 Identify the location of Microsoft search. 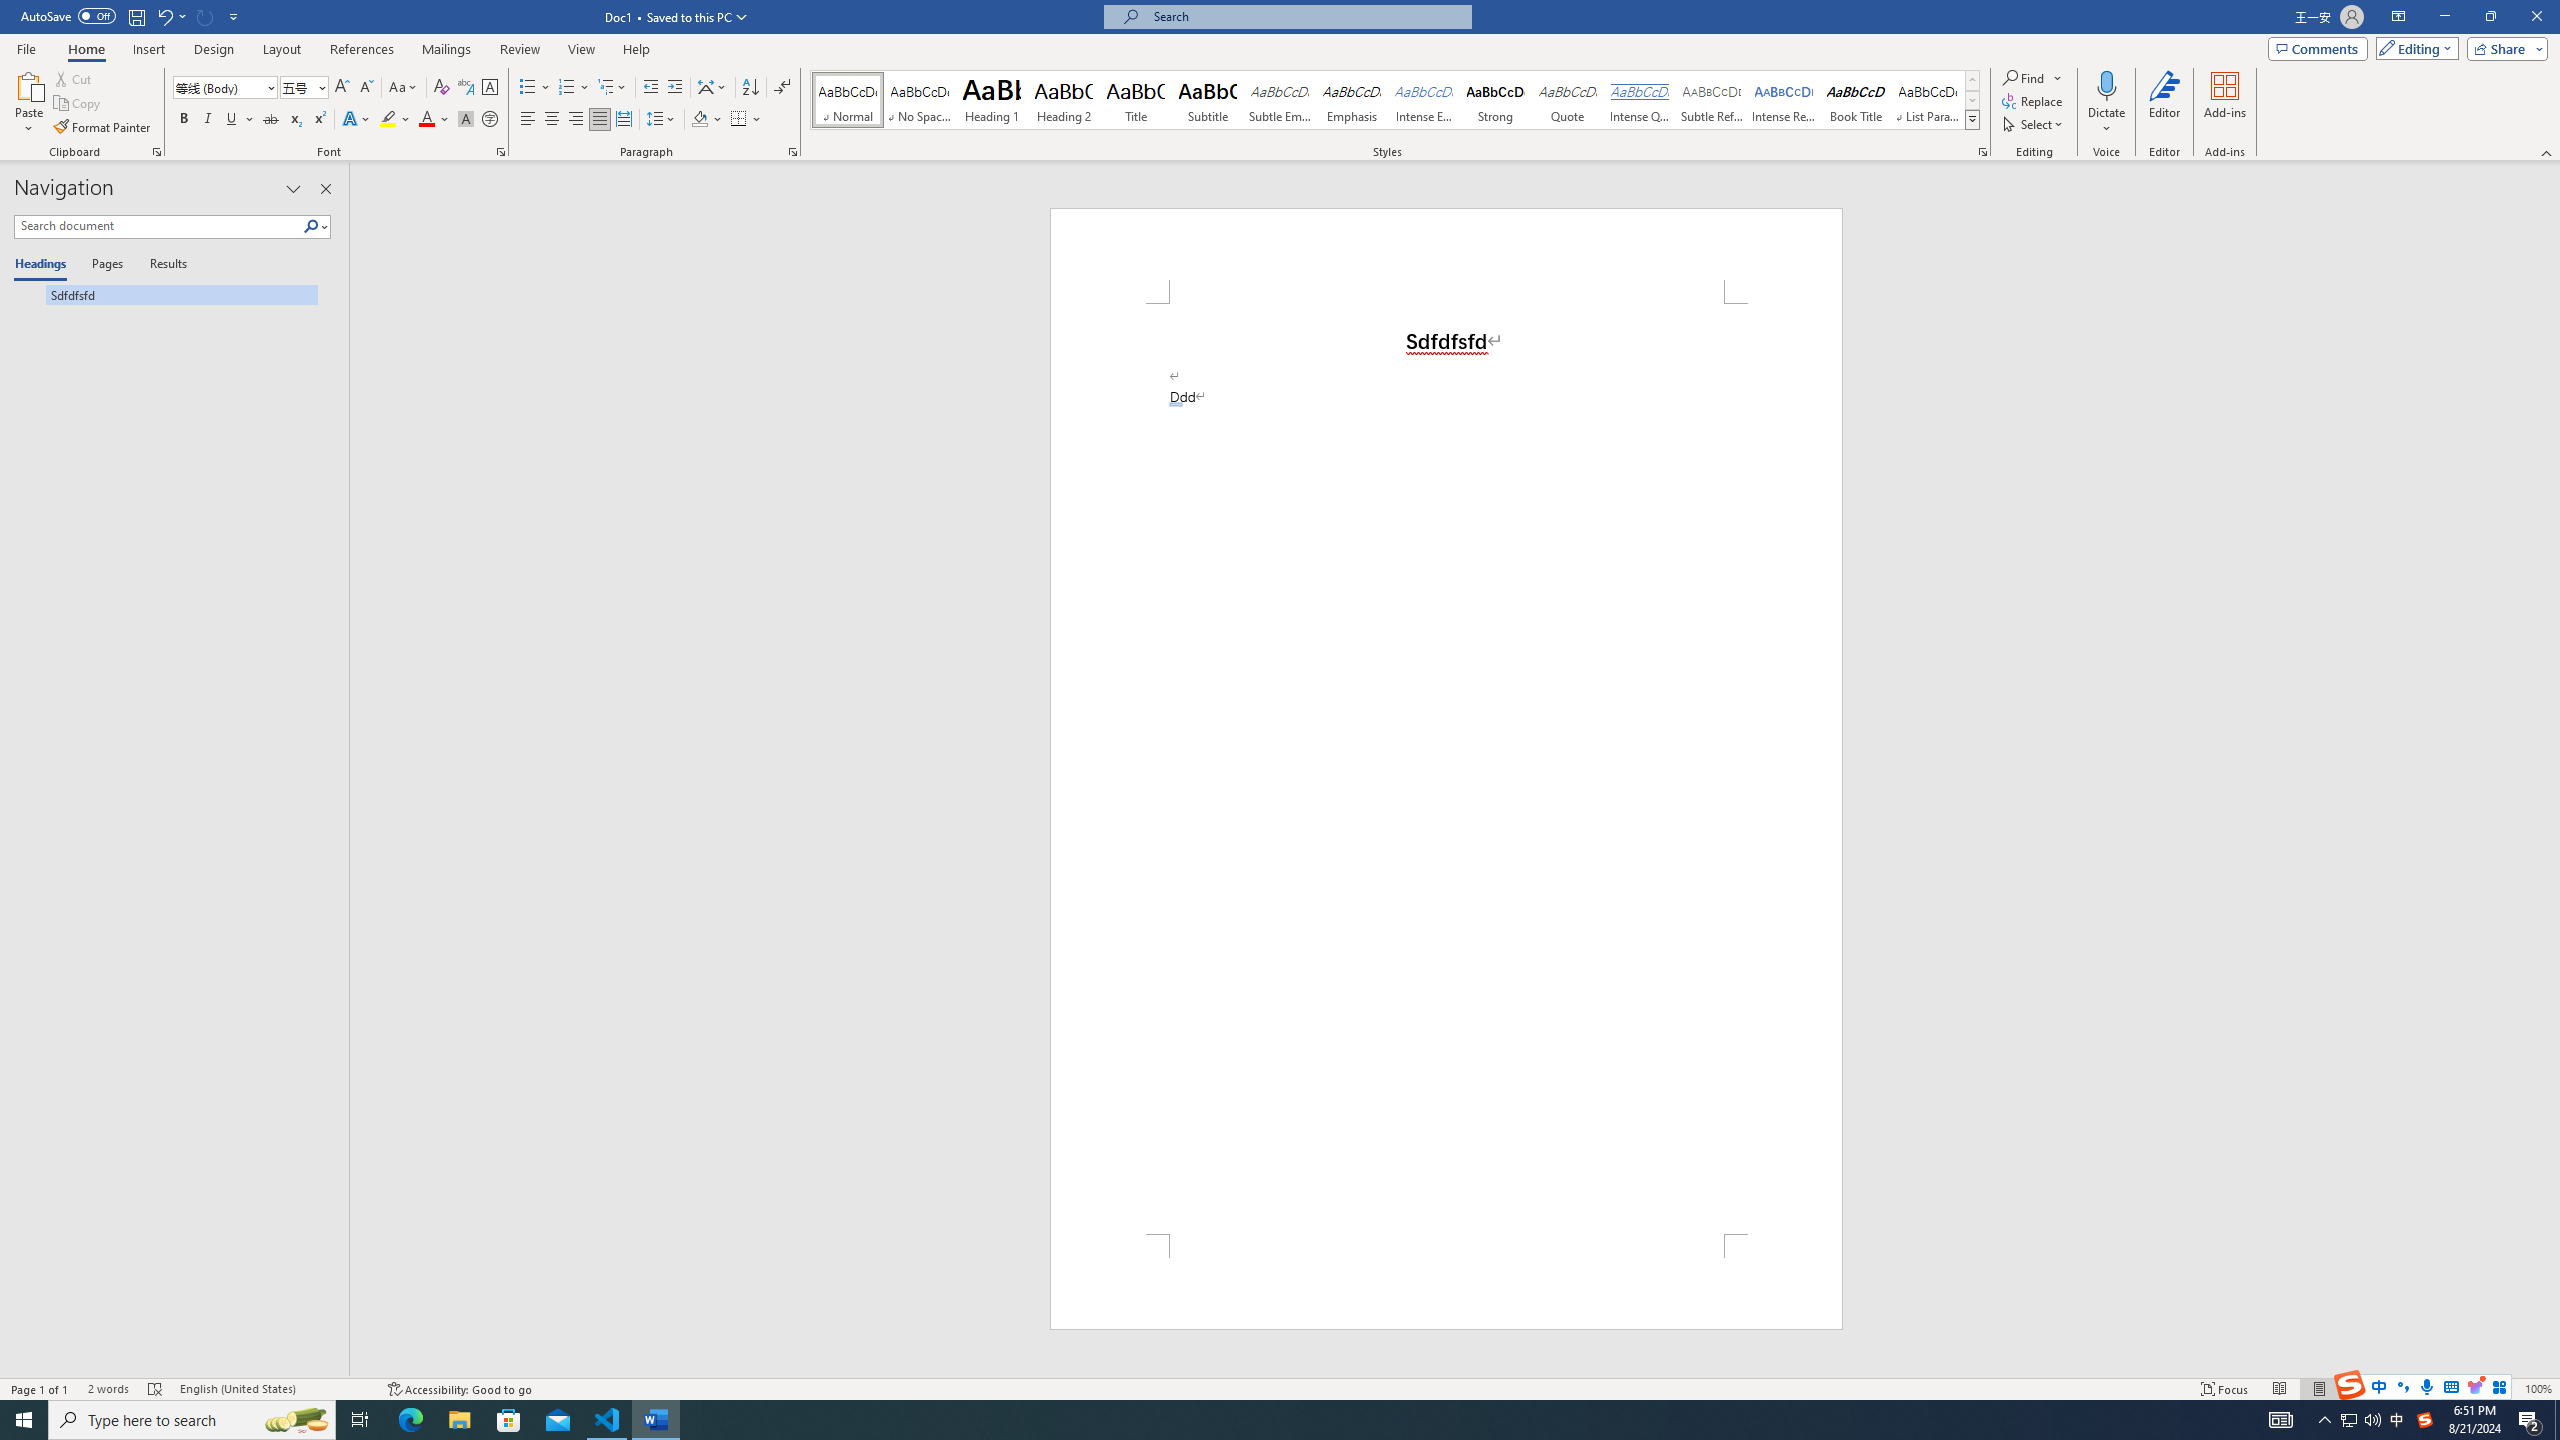
(1306, 16).